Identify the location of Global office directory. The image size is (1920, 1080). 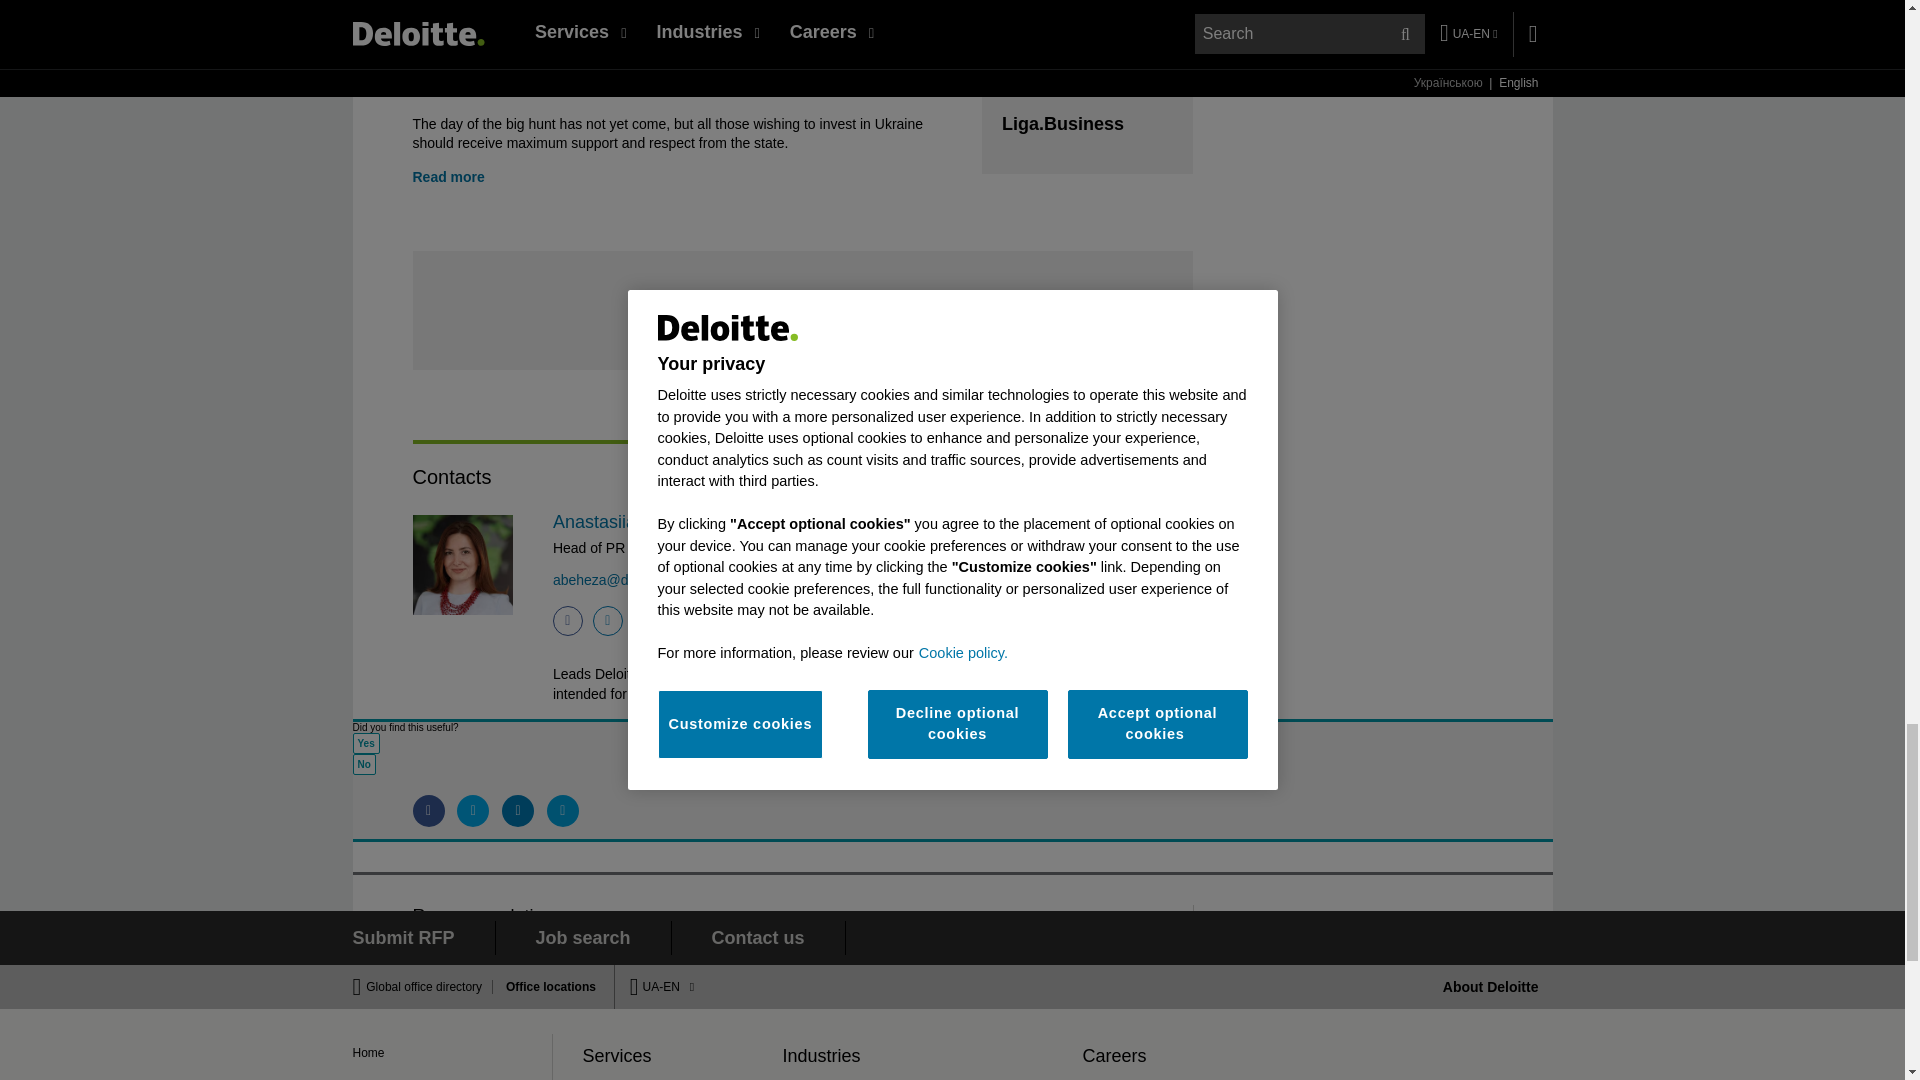
(430, 986).